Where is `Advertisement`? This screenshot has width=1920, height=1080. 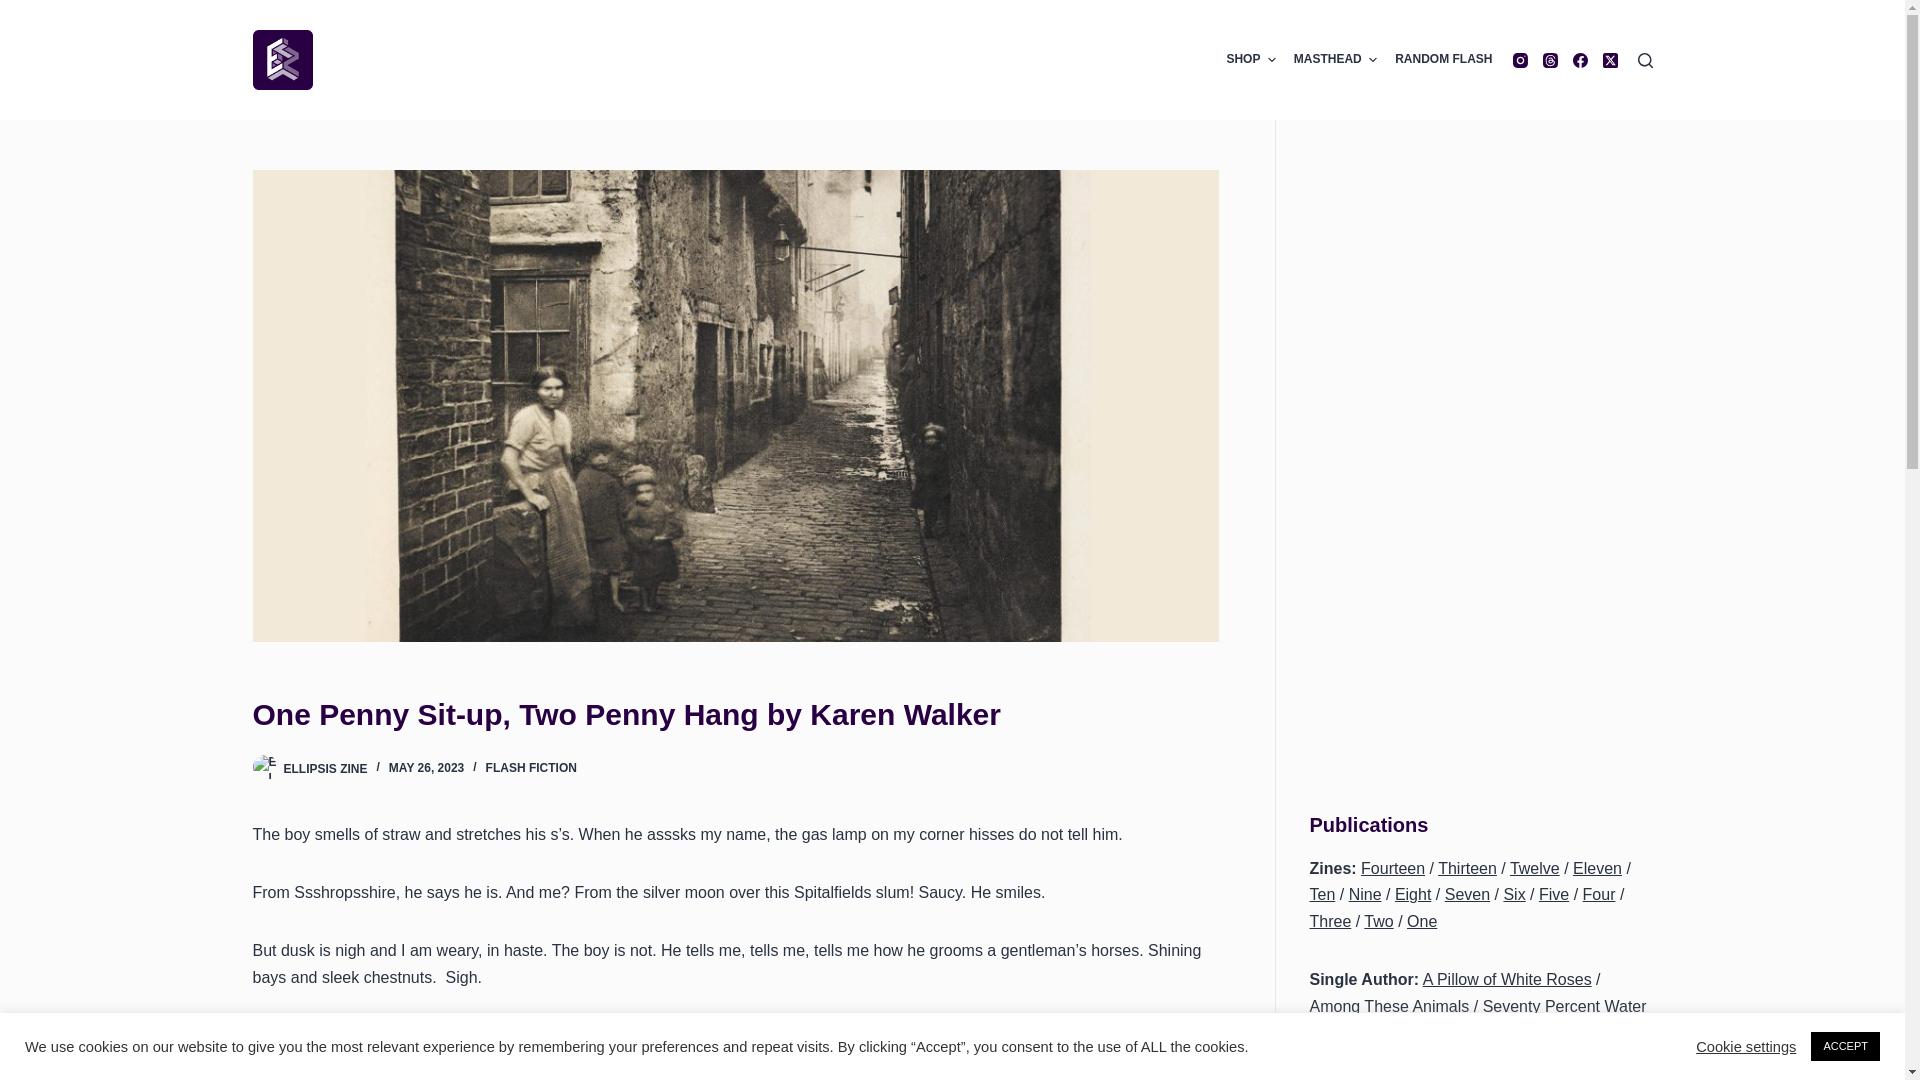 Advertisement is located at coordinates (1481, 310).